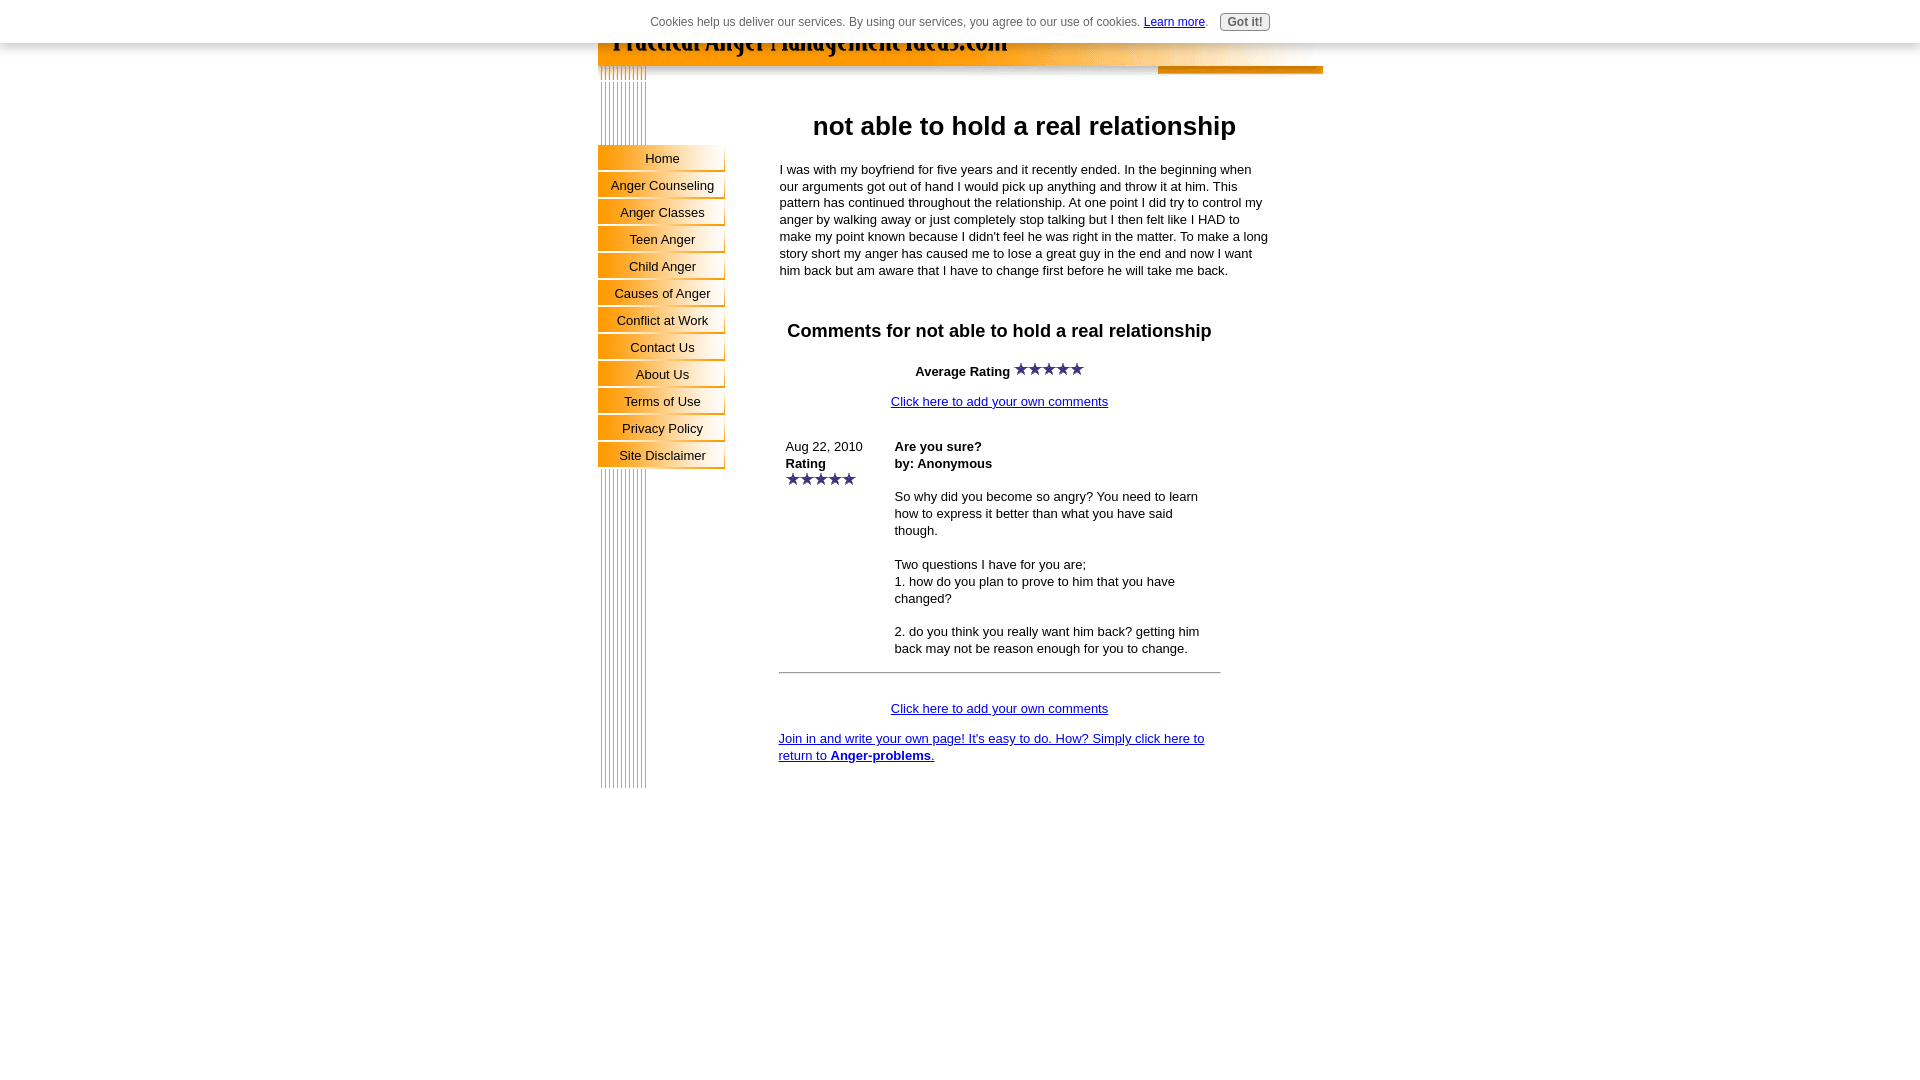  I want to click on Click here to add your own comments, so click(998, 402).